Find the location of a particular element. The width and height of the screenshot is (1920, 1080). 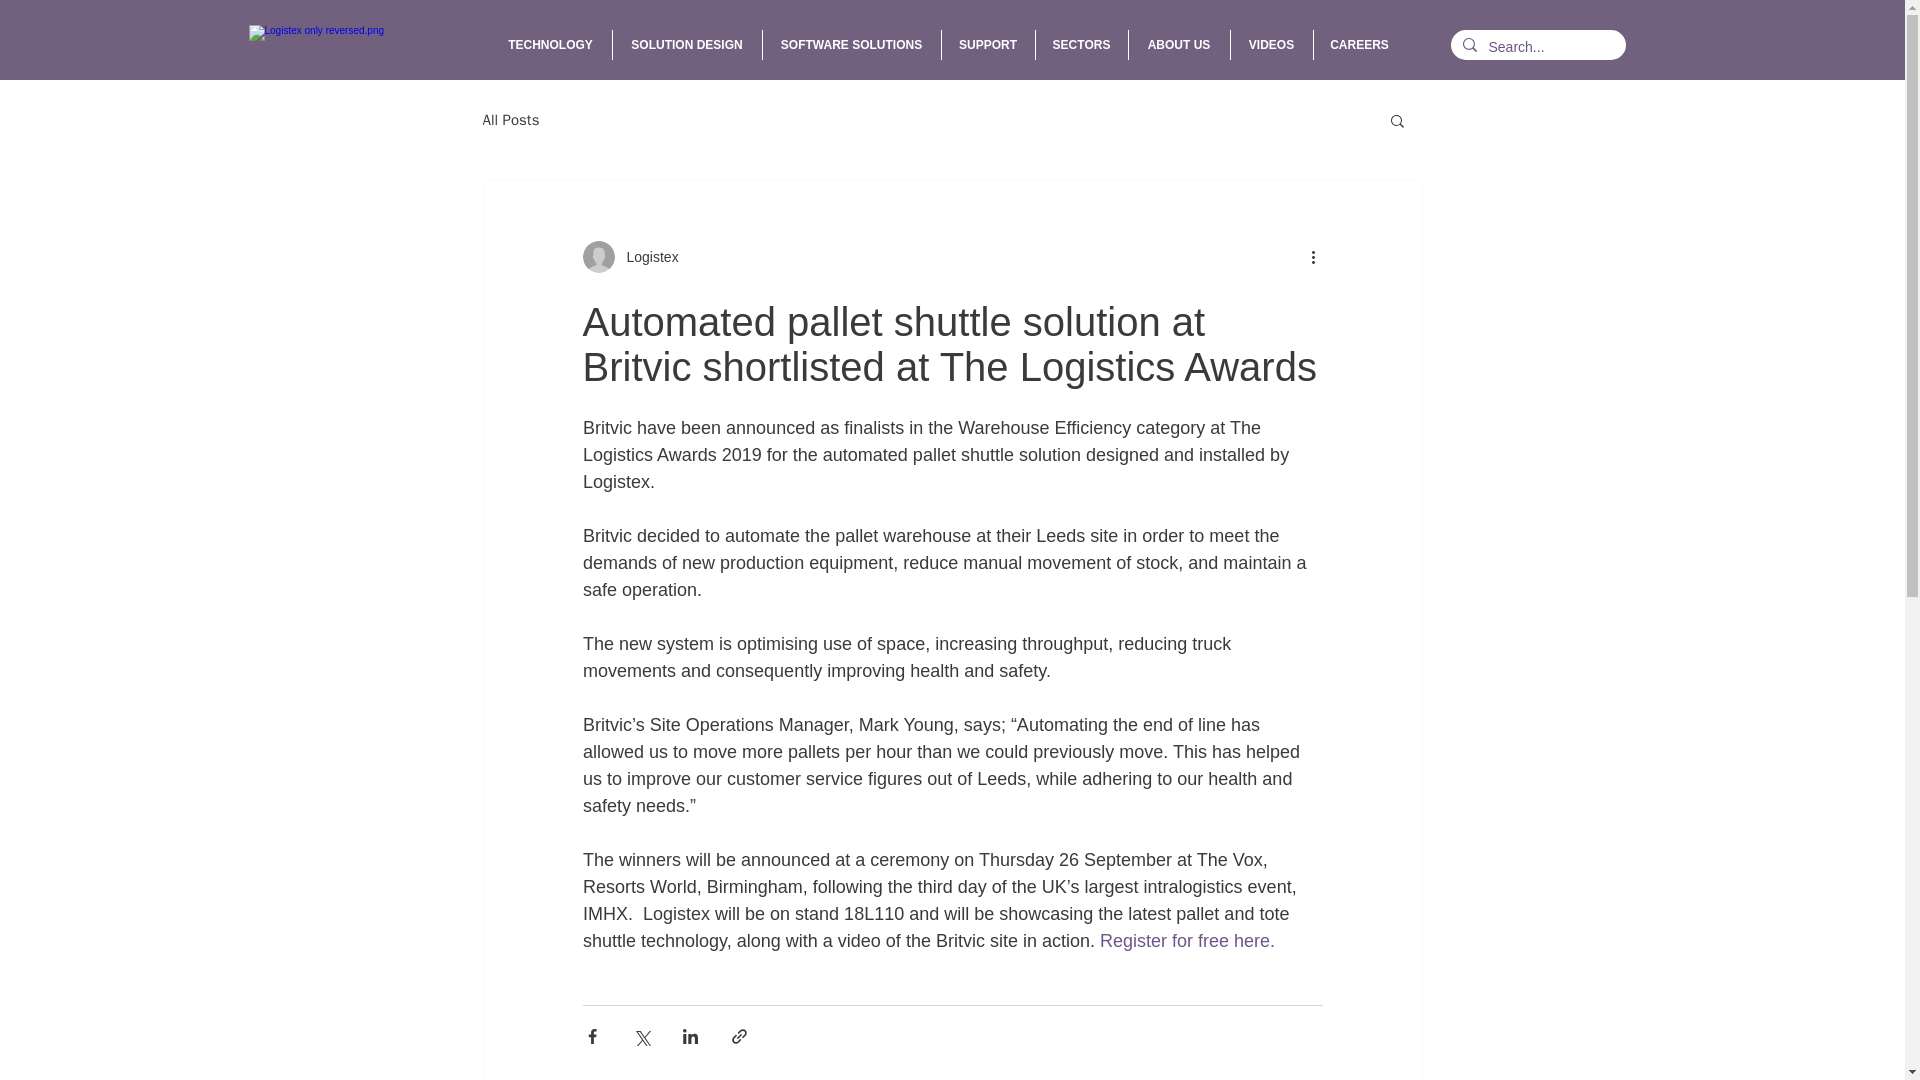

All Posts is located at coordinates (510, 119).